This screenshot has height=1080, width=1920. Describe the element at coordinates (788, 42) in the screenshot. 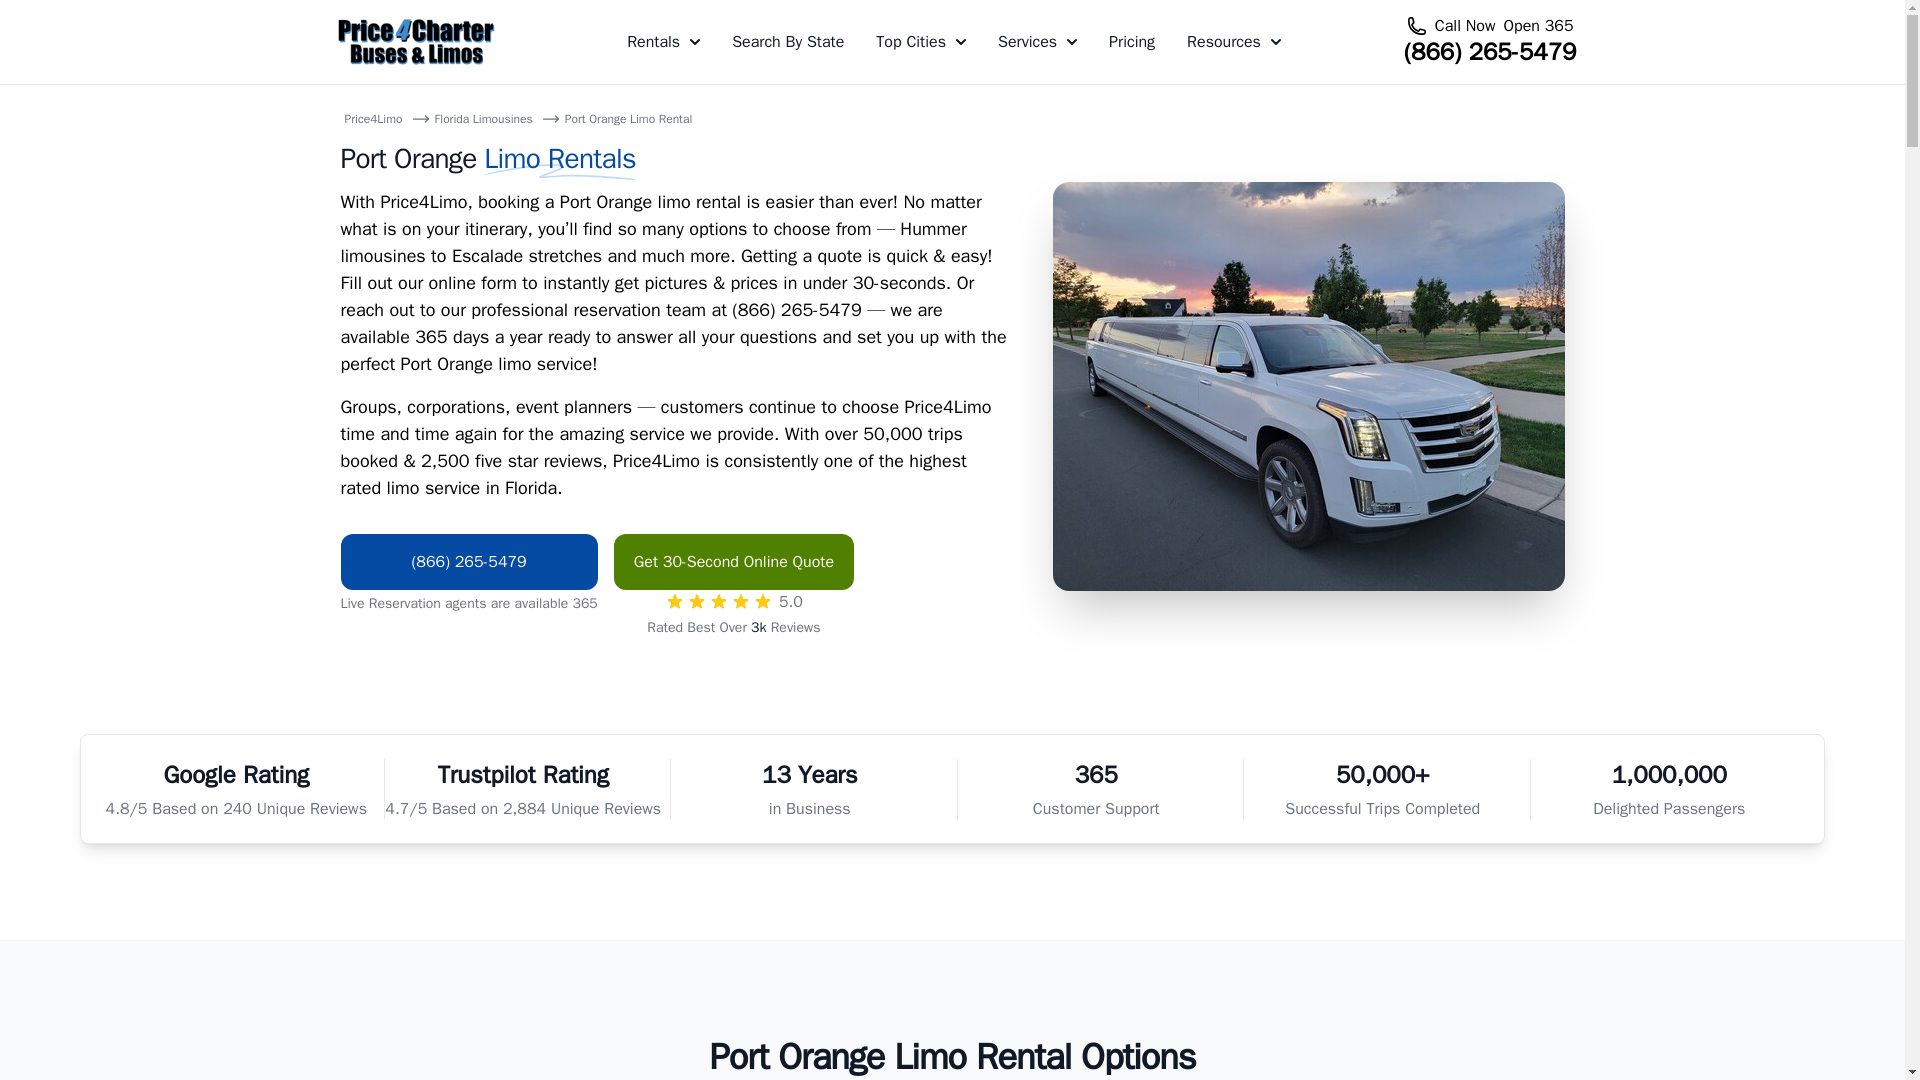

I see `Search By State` at that location.